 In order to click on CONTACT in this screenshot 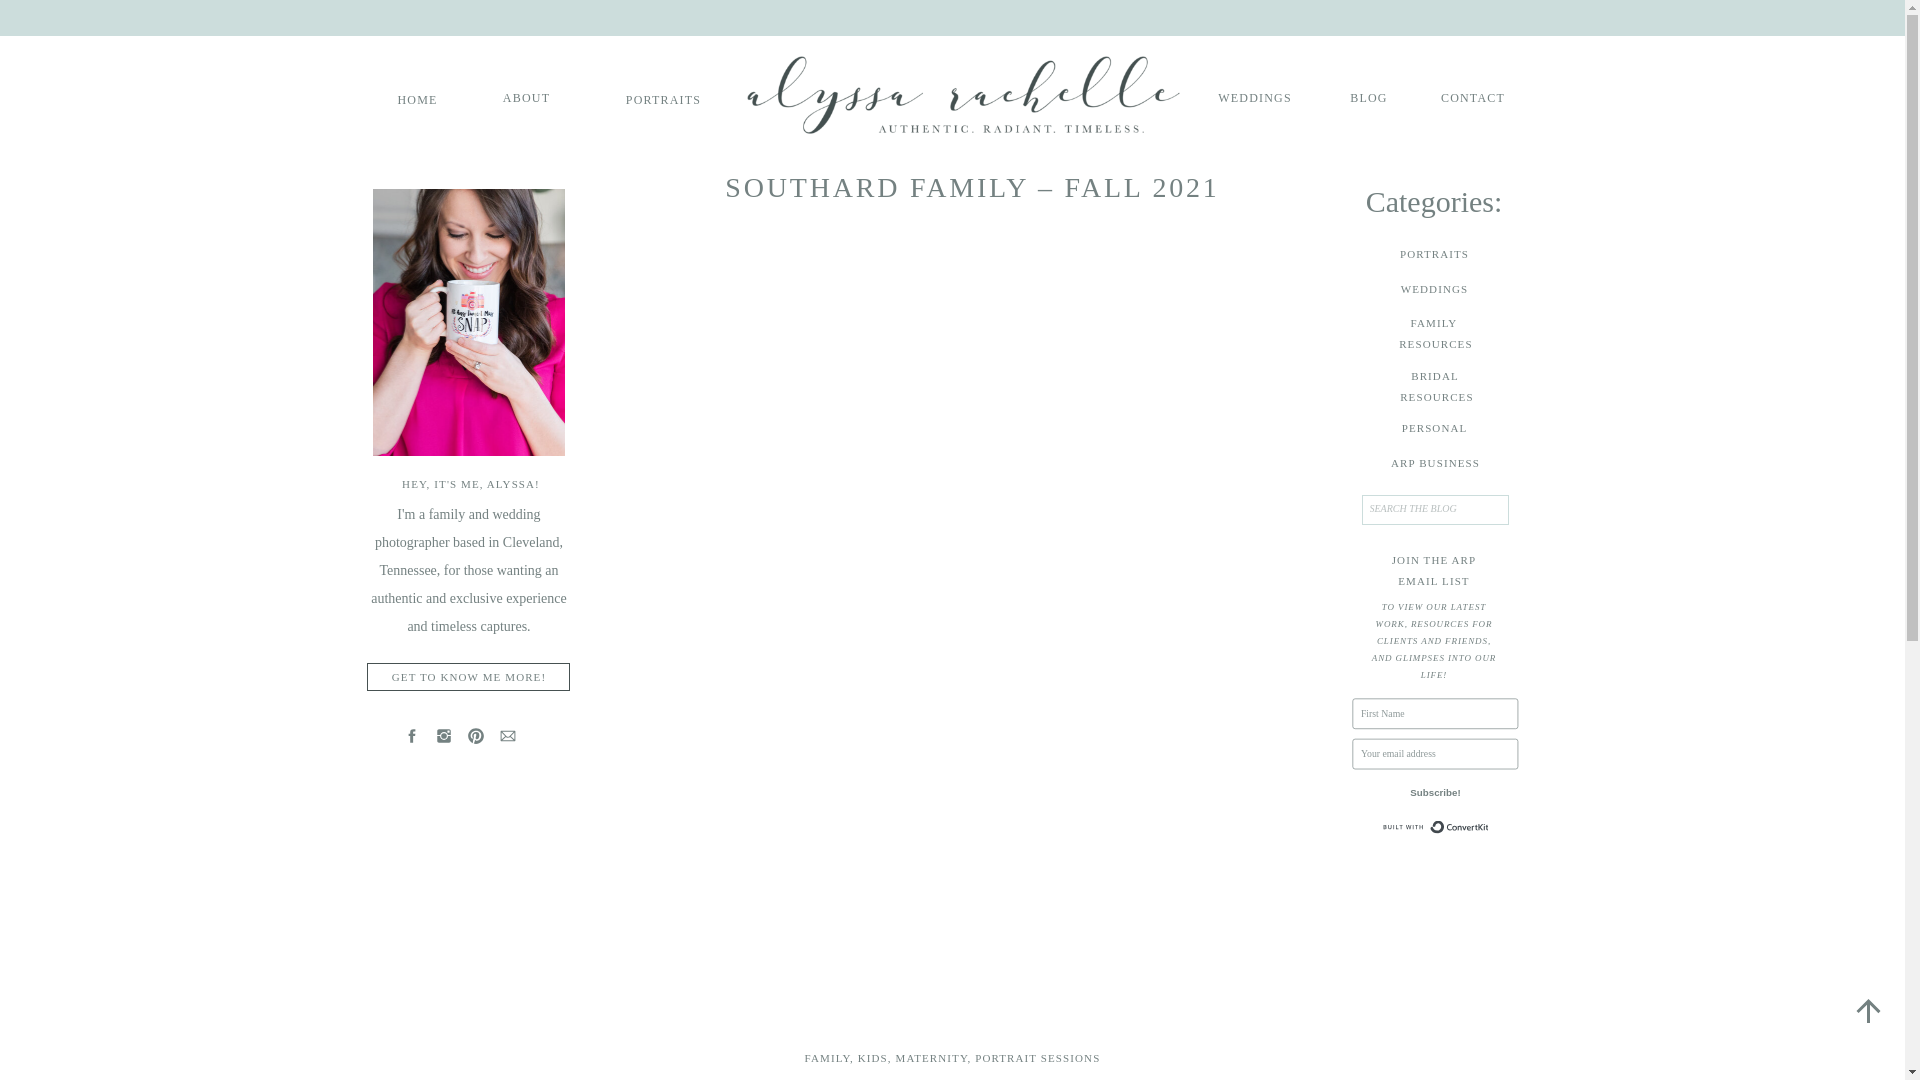, I will do `click(1254, 96)`.